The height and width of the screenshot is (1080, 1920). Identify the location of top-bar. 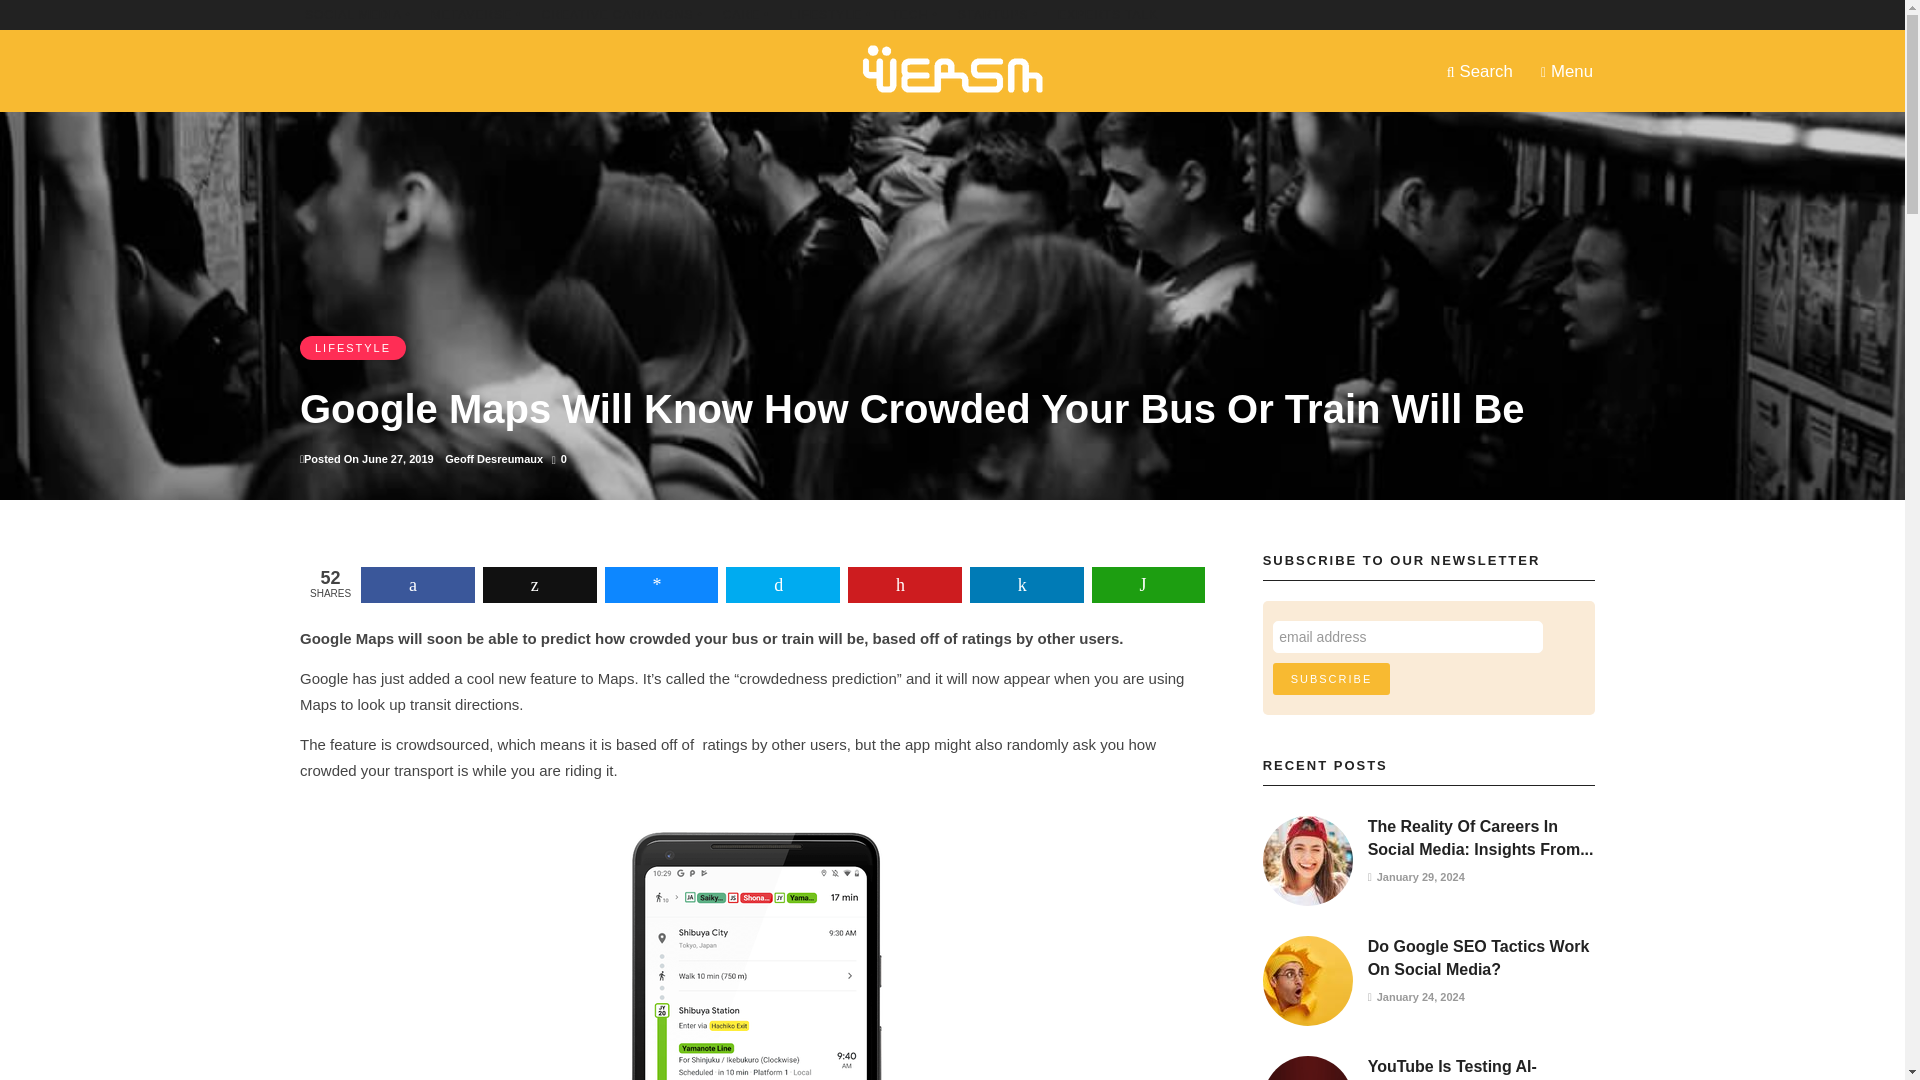
(998, 14).